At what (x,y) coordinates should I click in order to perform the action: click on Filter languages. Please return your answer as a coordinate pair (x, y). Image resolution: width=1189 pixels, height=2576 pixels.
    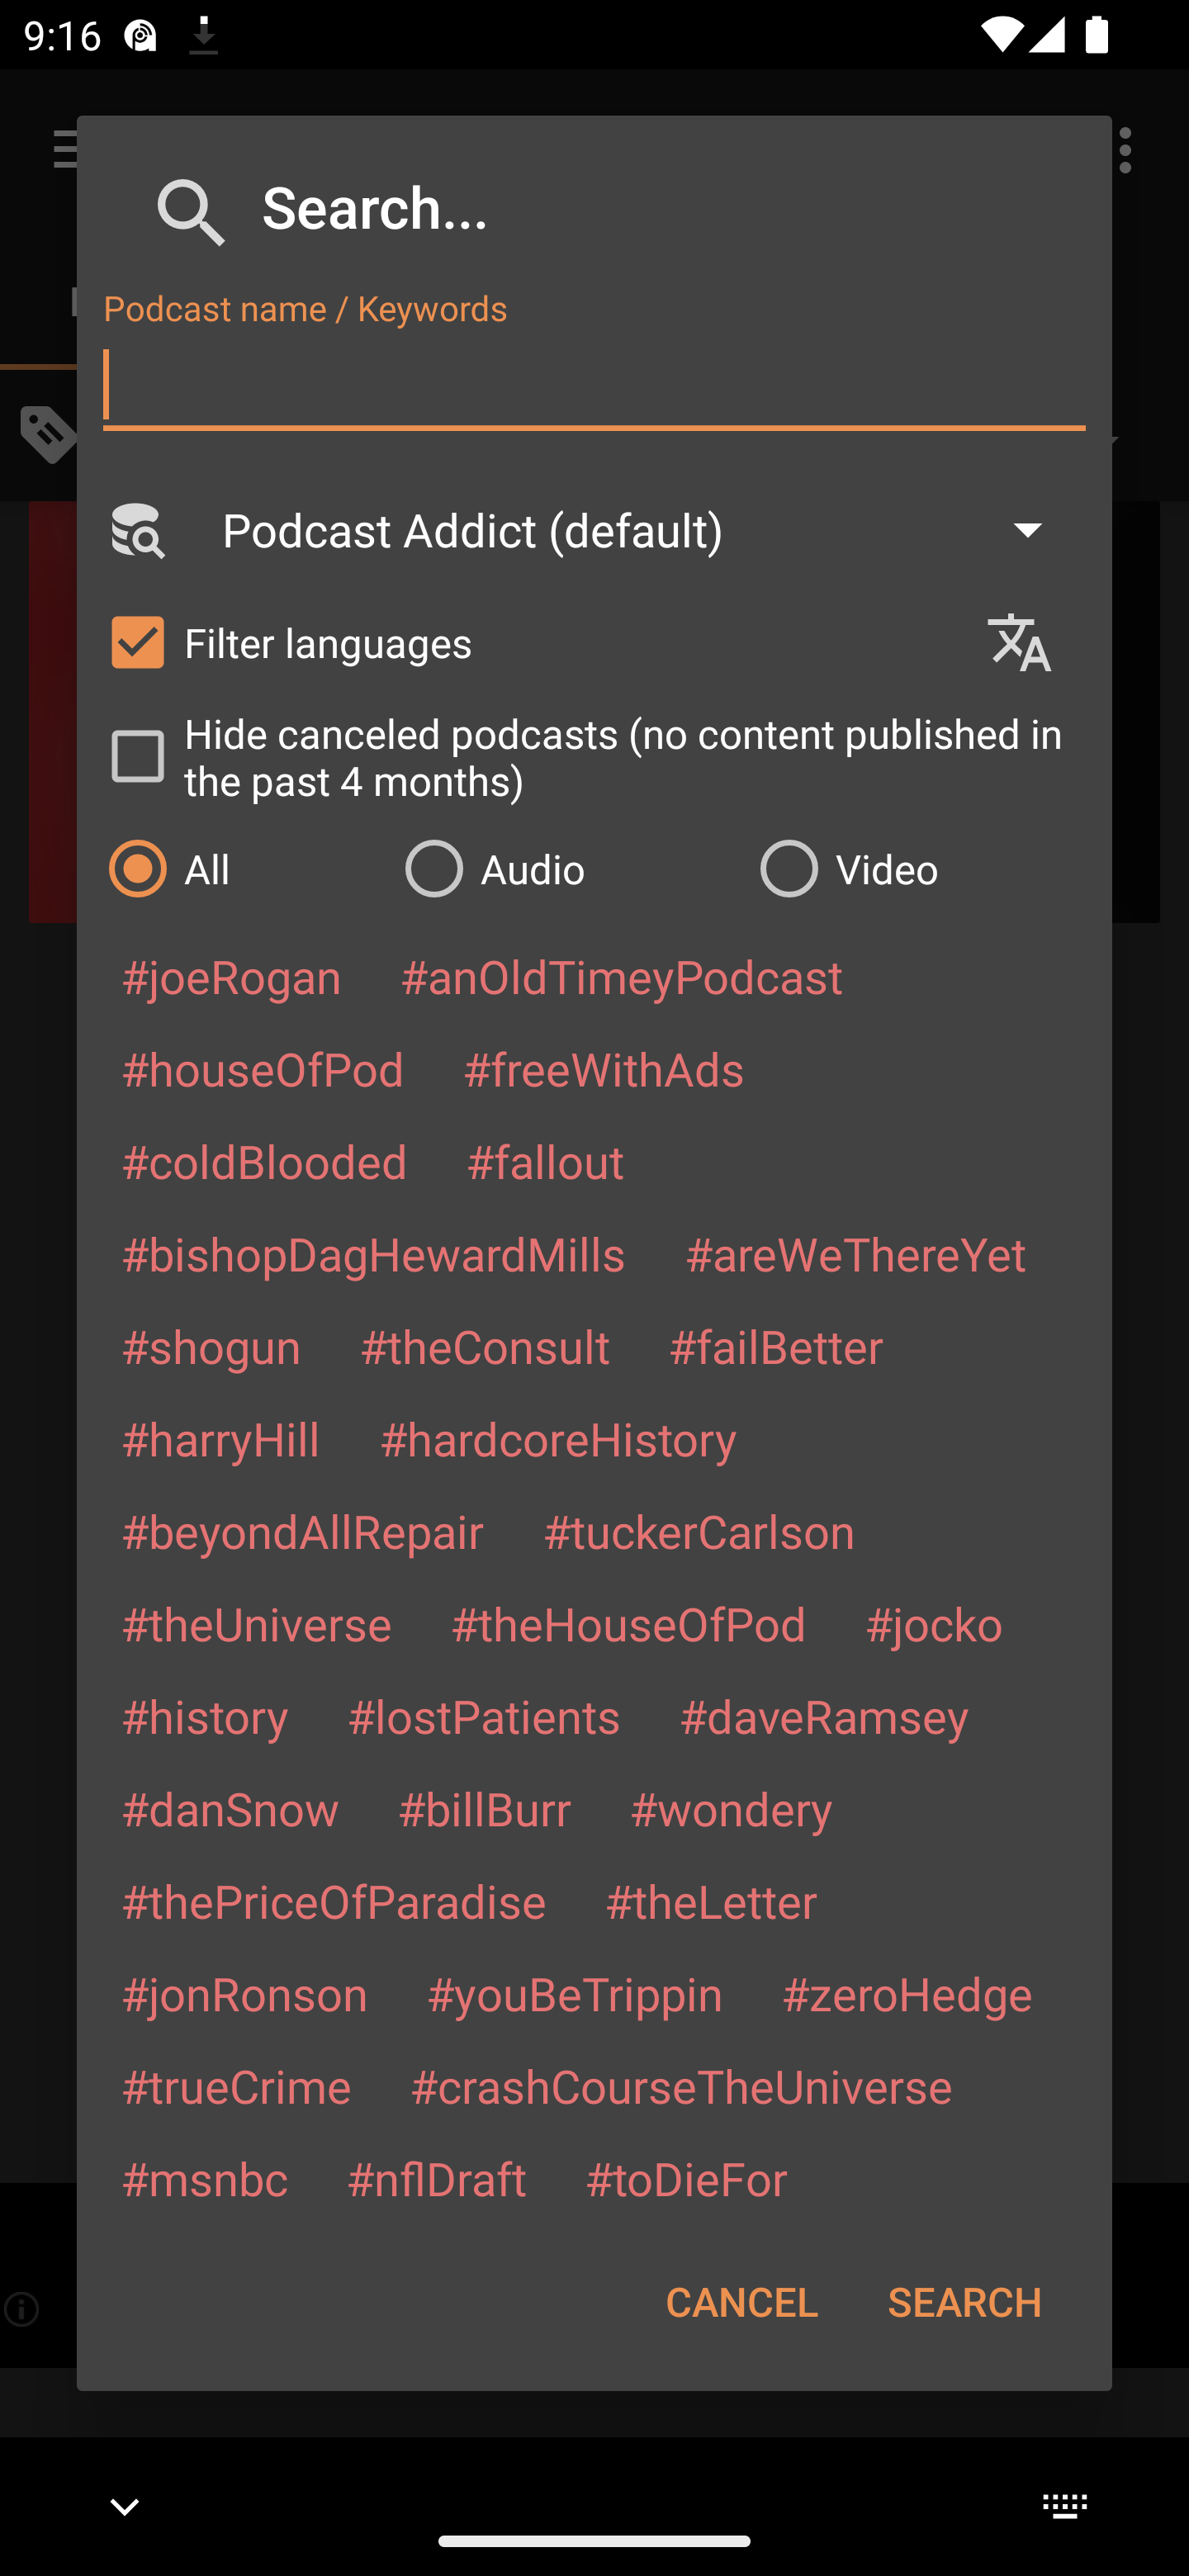
    Looking at the image, I should click on (530, 641).